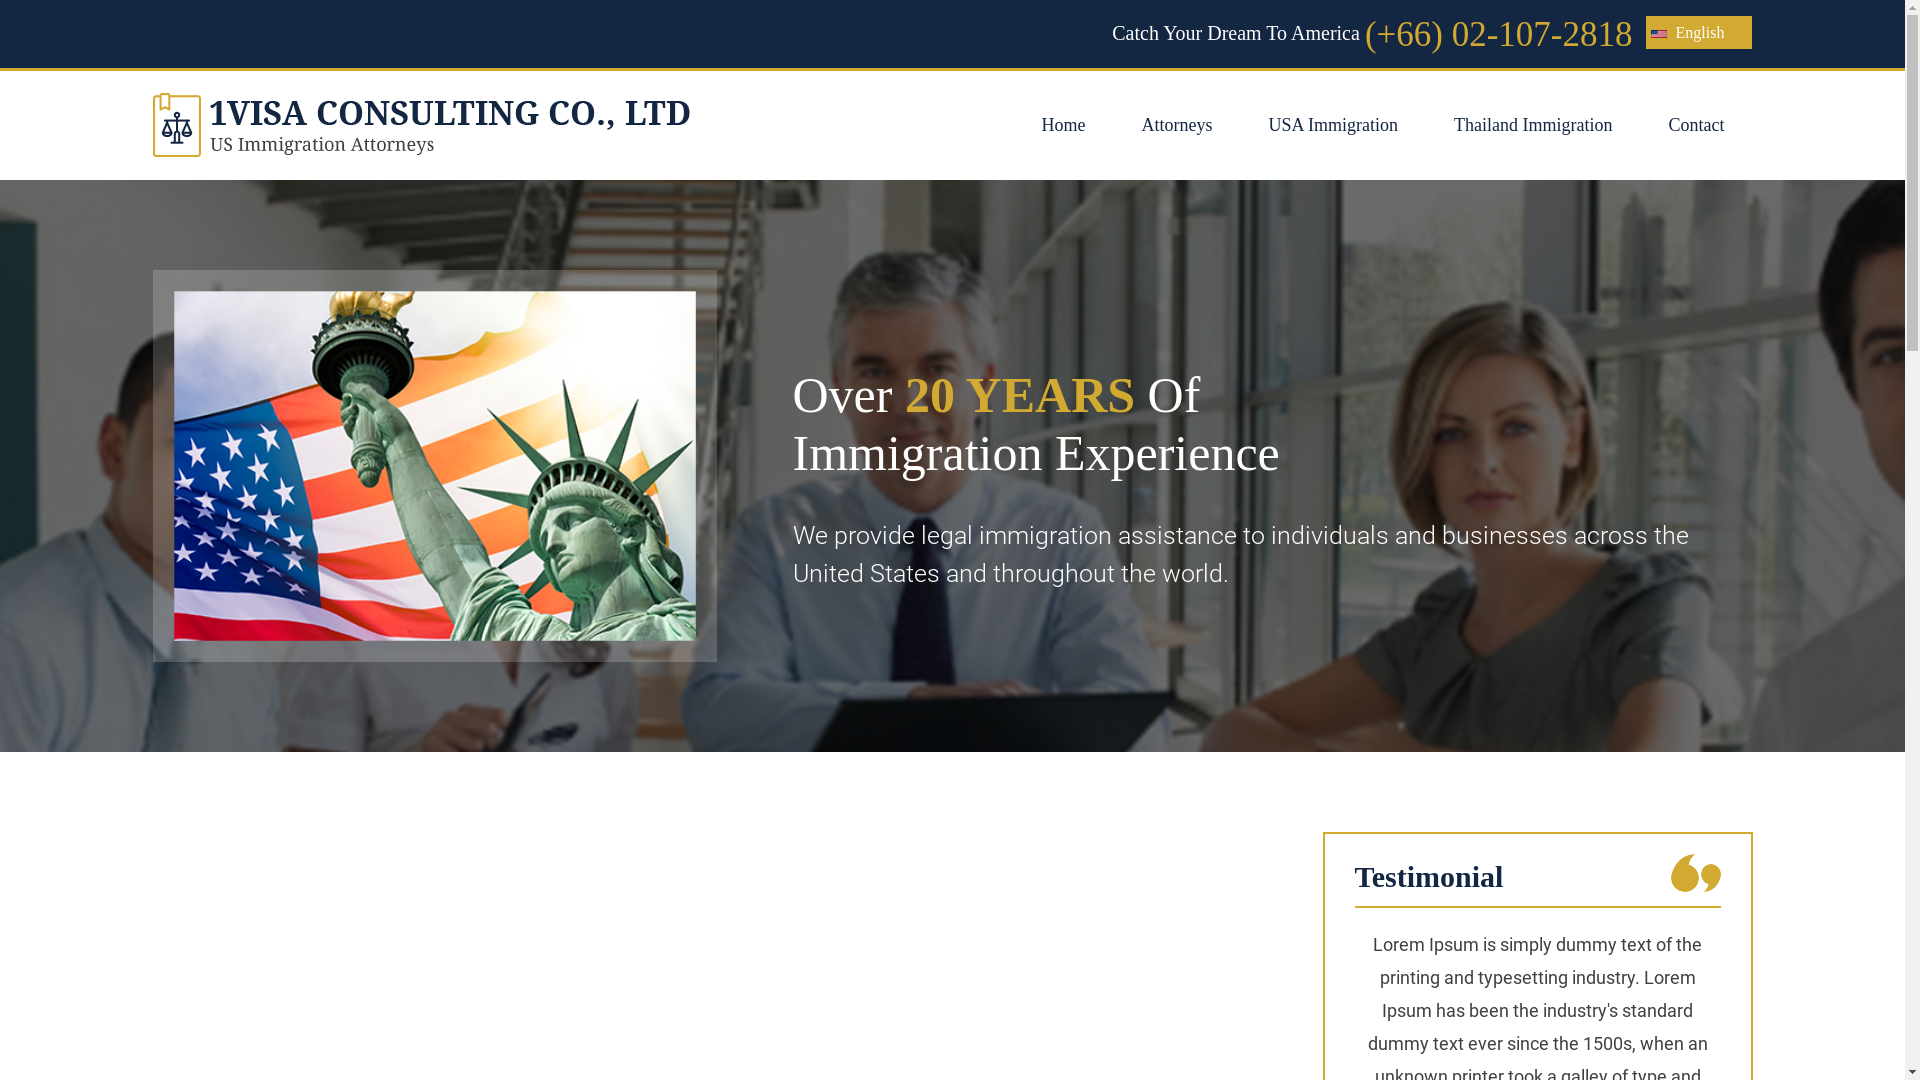 The image size is (1920, 1080). What do you see at coordinates (420, 125) in the screenshot?
I see `1Visa` at bounding box center [420, 125].